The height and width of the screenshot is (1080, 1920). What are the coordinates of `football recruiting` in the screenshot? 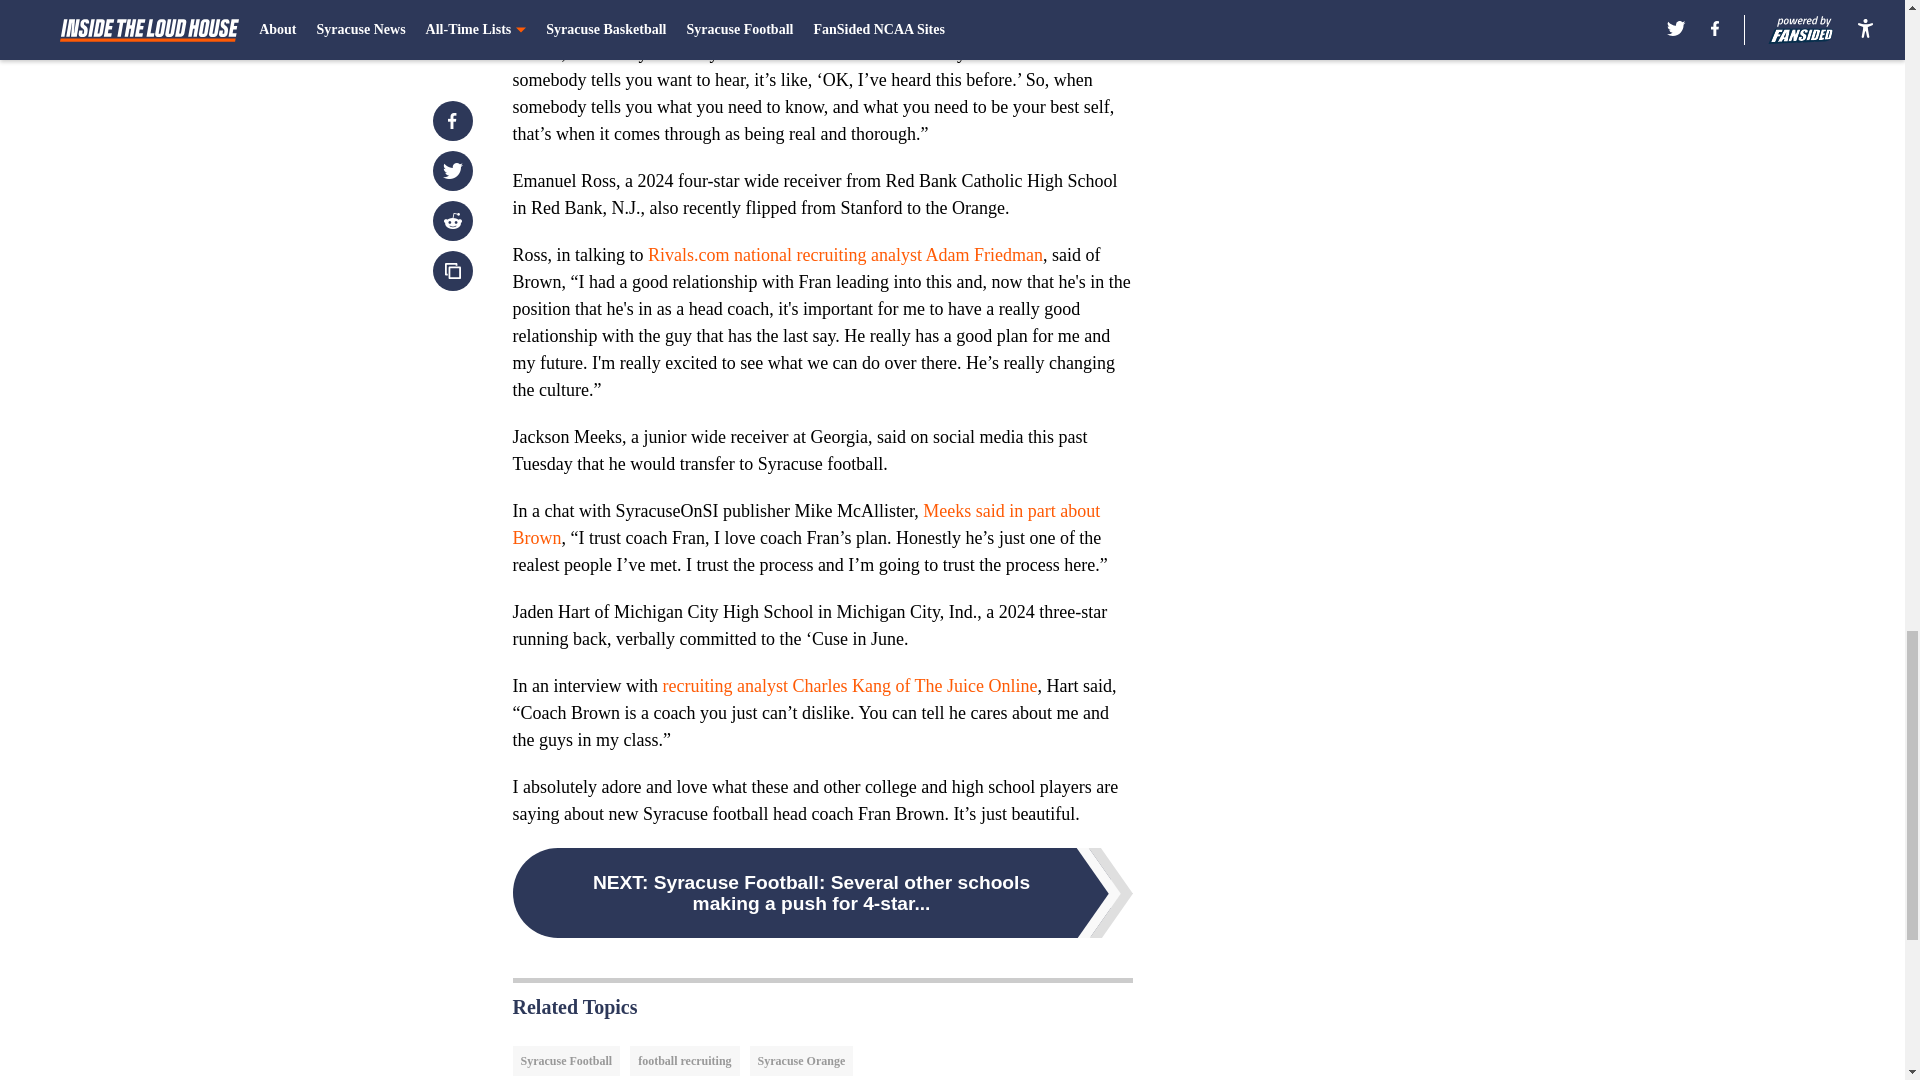 It's located at (684, 1060).